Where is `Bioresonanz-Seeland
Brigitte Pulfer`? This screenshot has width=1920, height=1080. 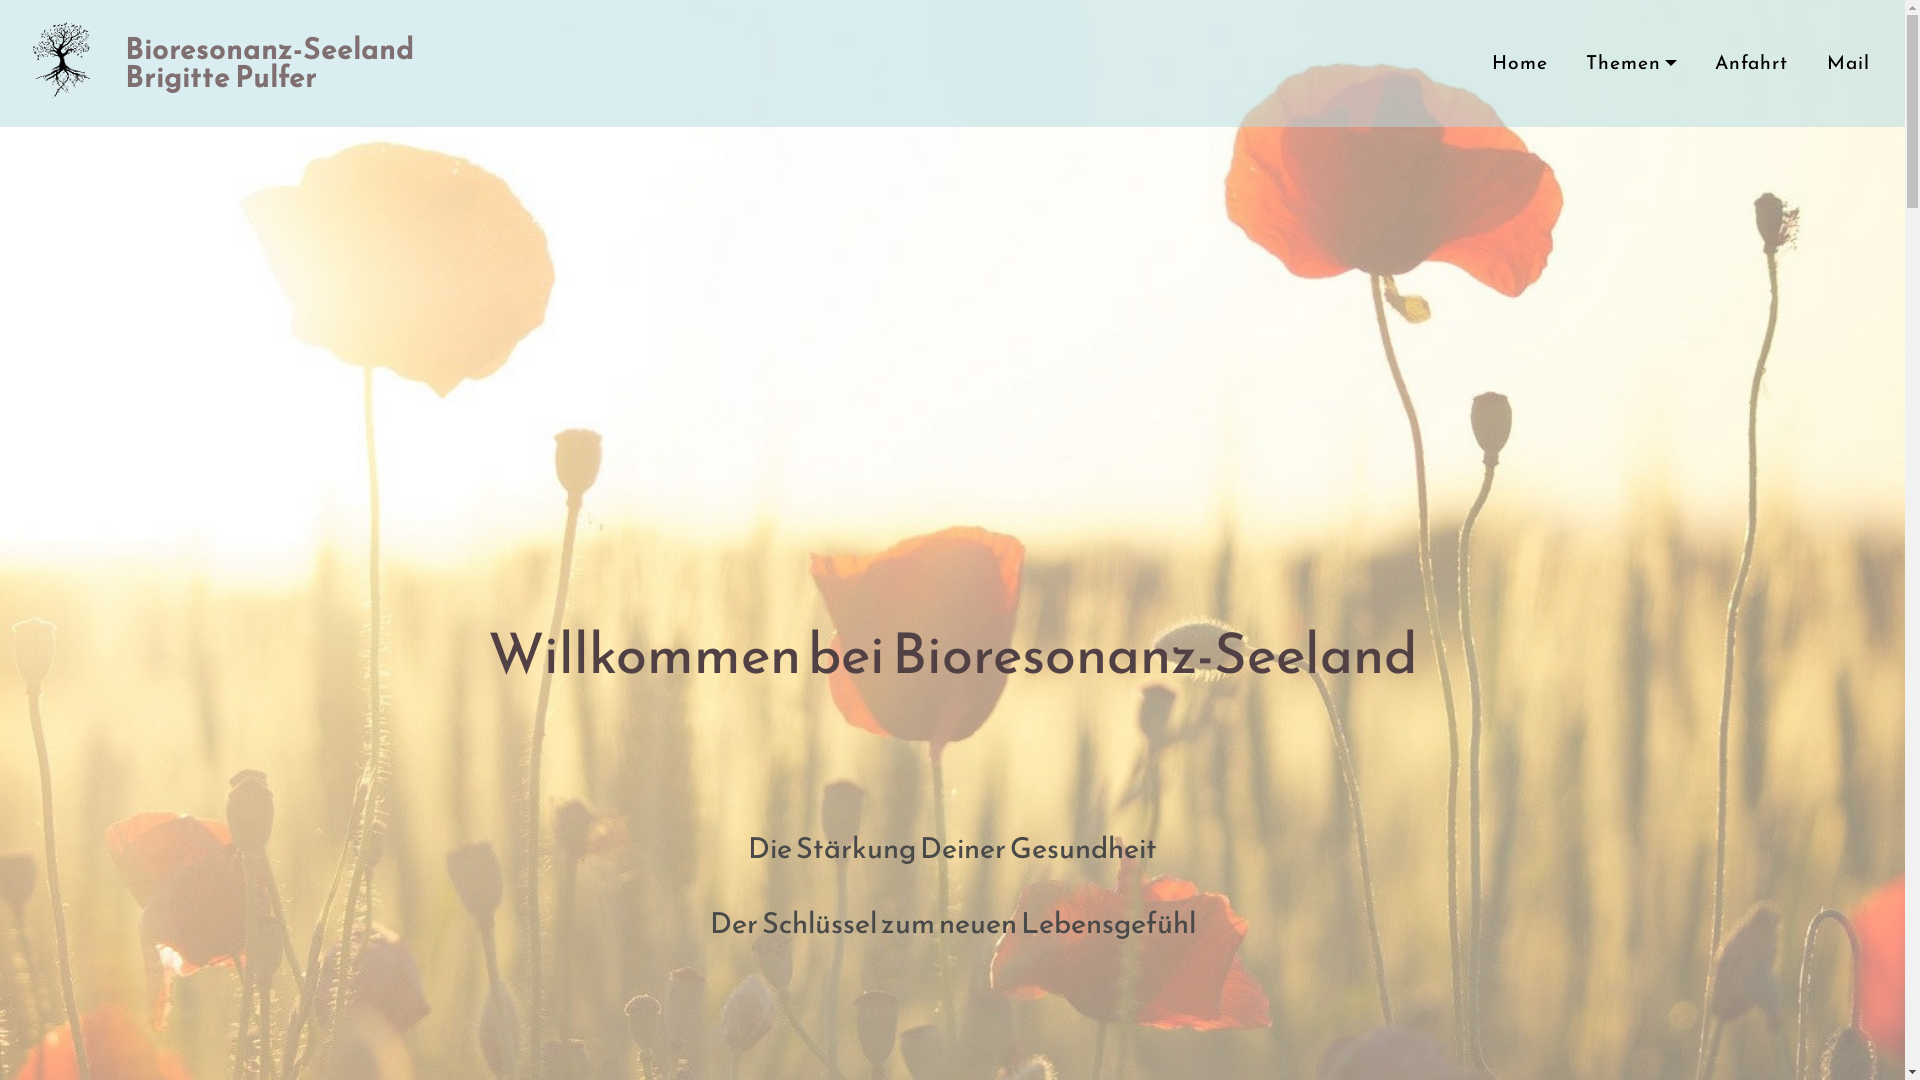 Bioresonanz-Seeland
Brigitte Pulfer is located at coordinates (270, 64).